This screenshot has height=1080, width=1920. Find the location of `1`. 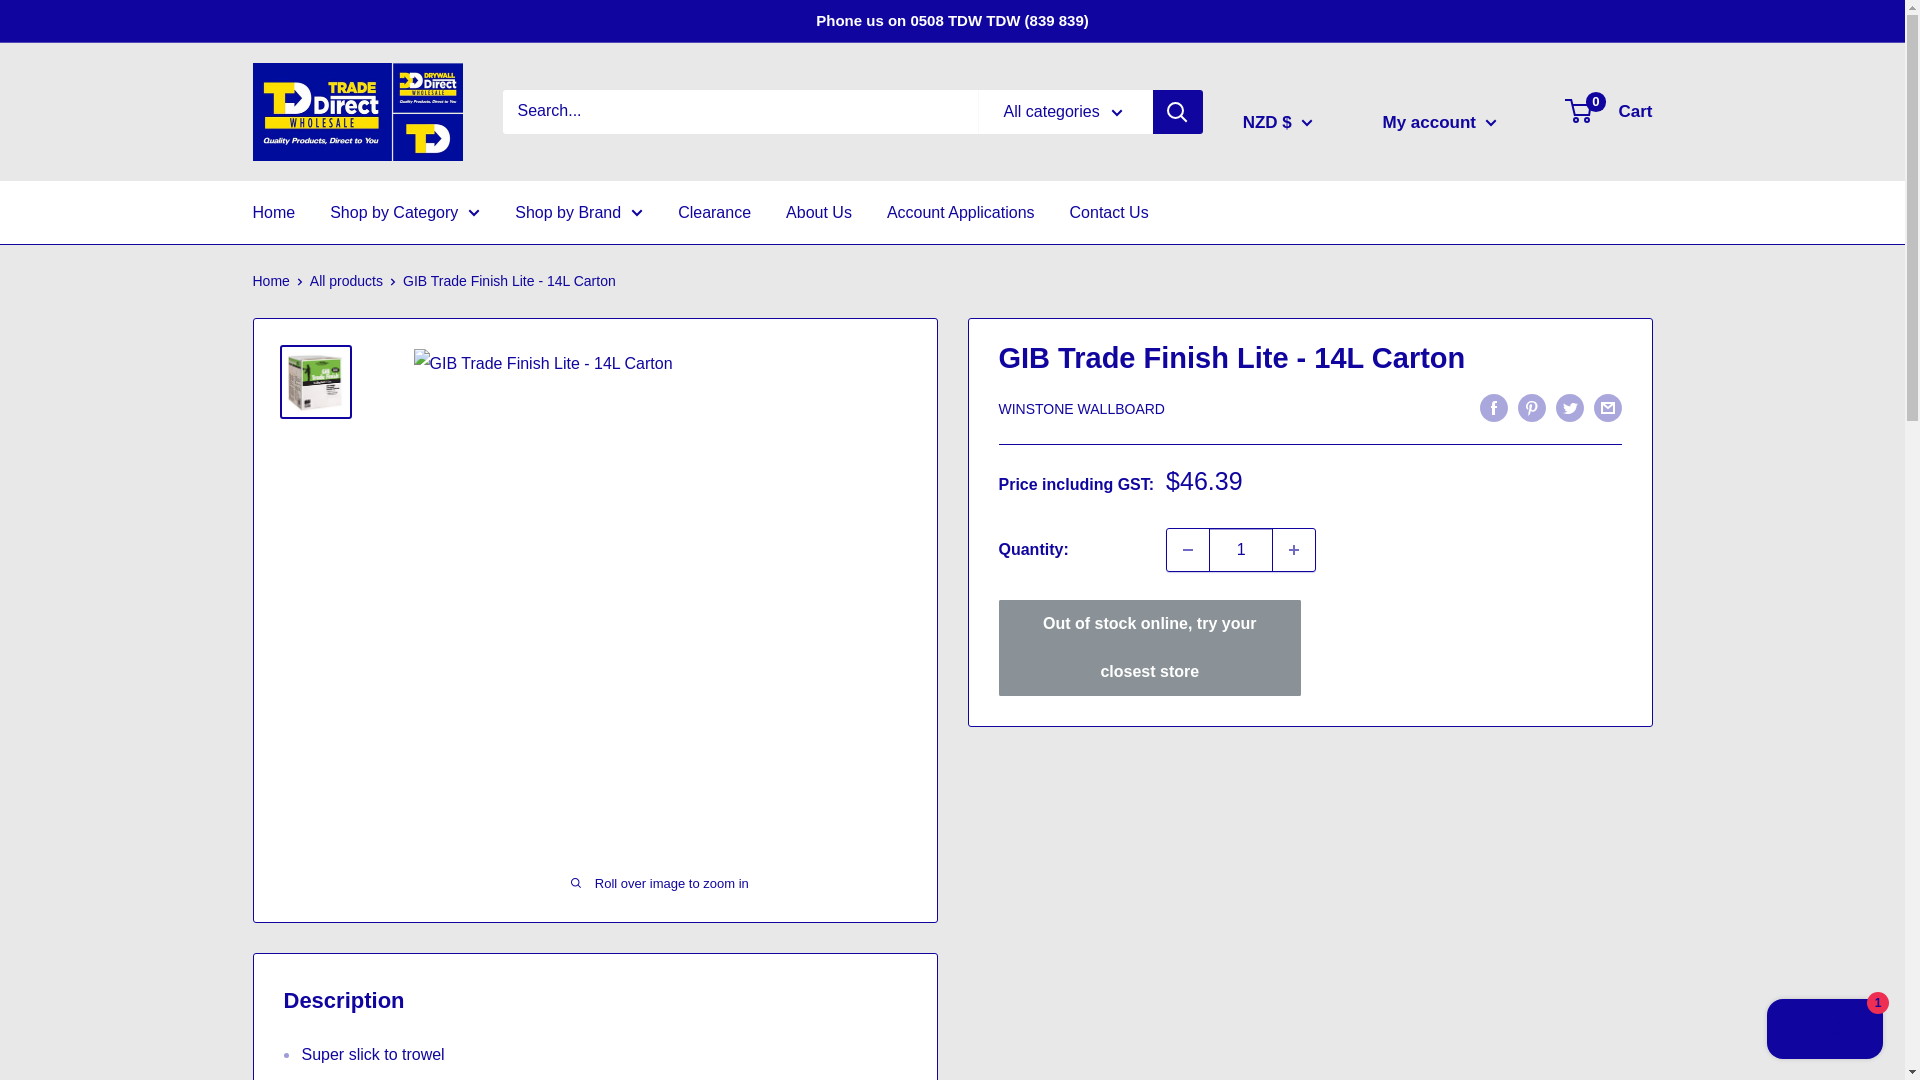

1 is located at coordinates (1240, 550).